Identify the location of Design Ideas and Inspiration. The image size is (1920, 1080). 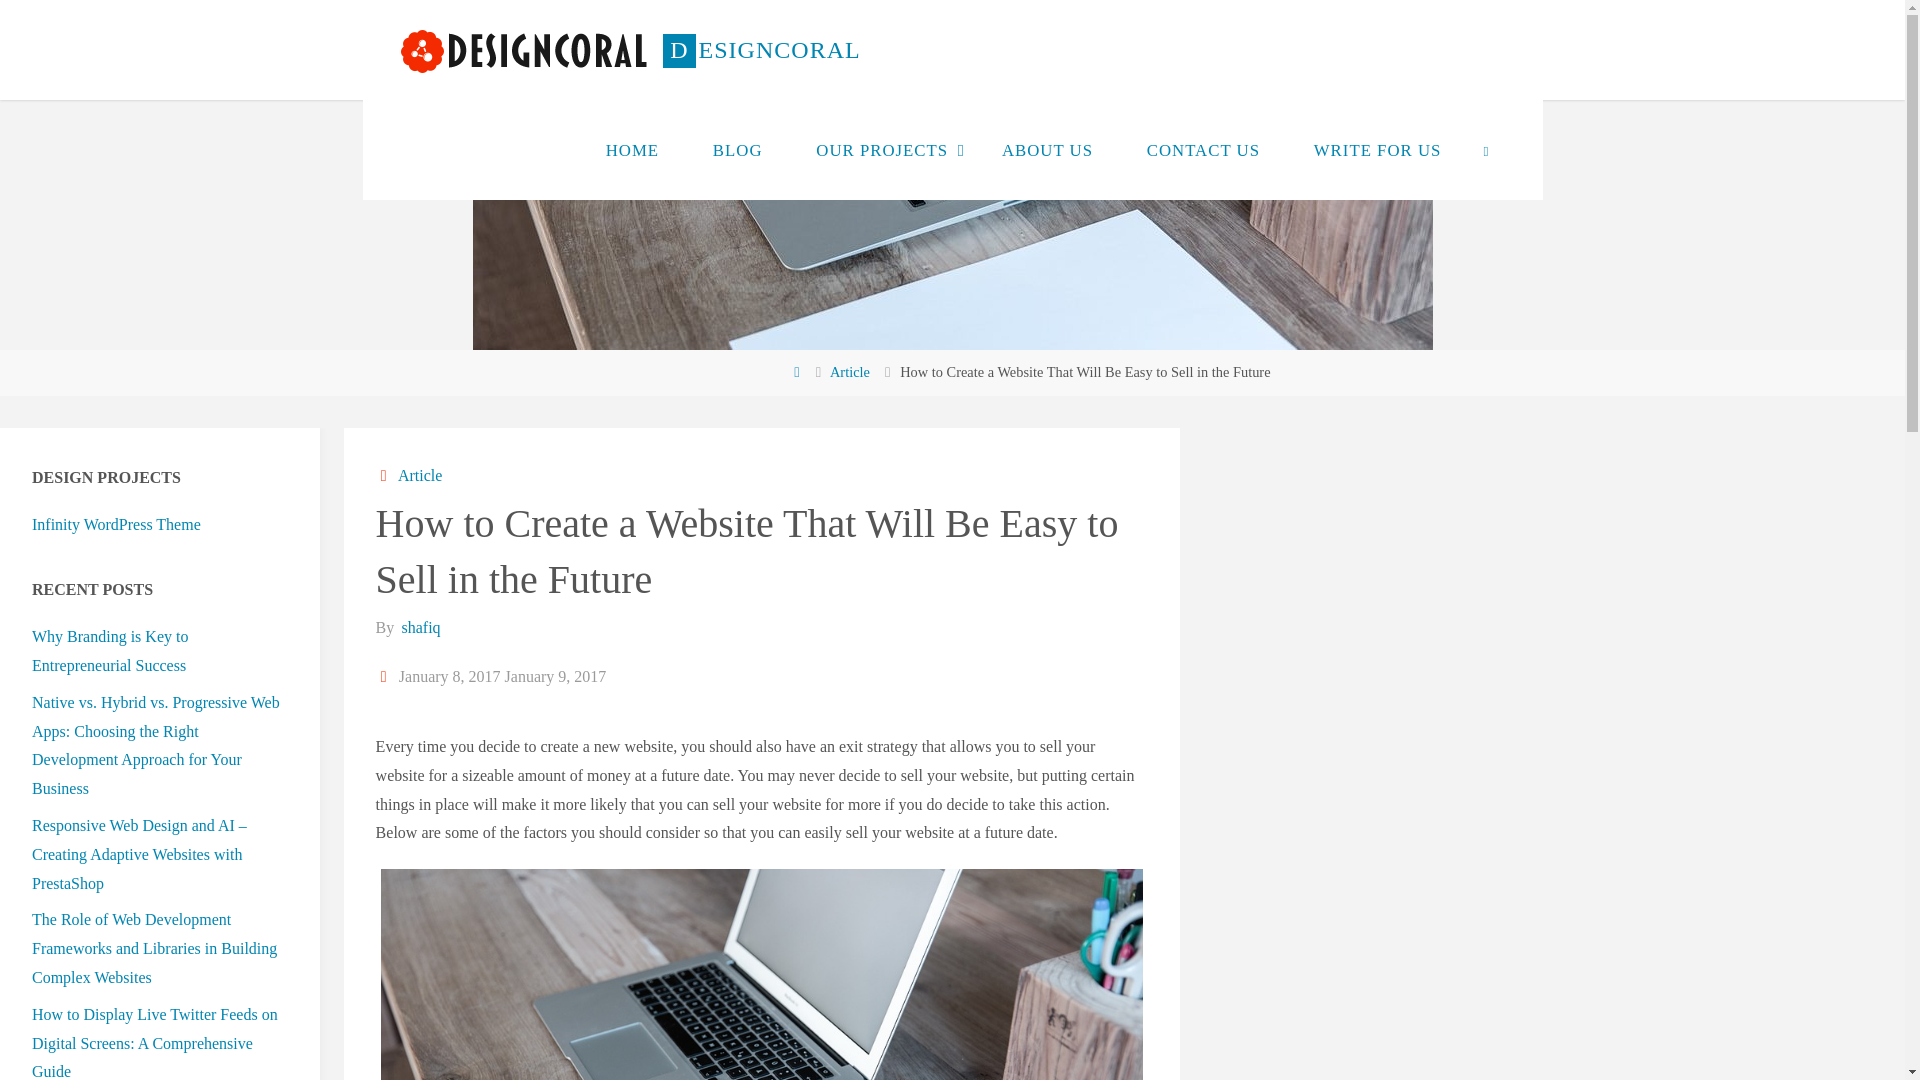
(761, 50).